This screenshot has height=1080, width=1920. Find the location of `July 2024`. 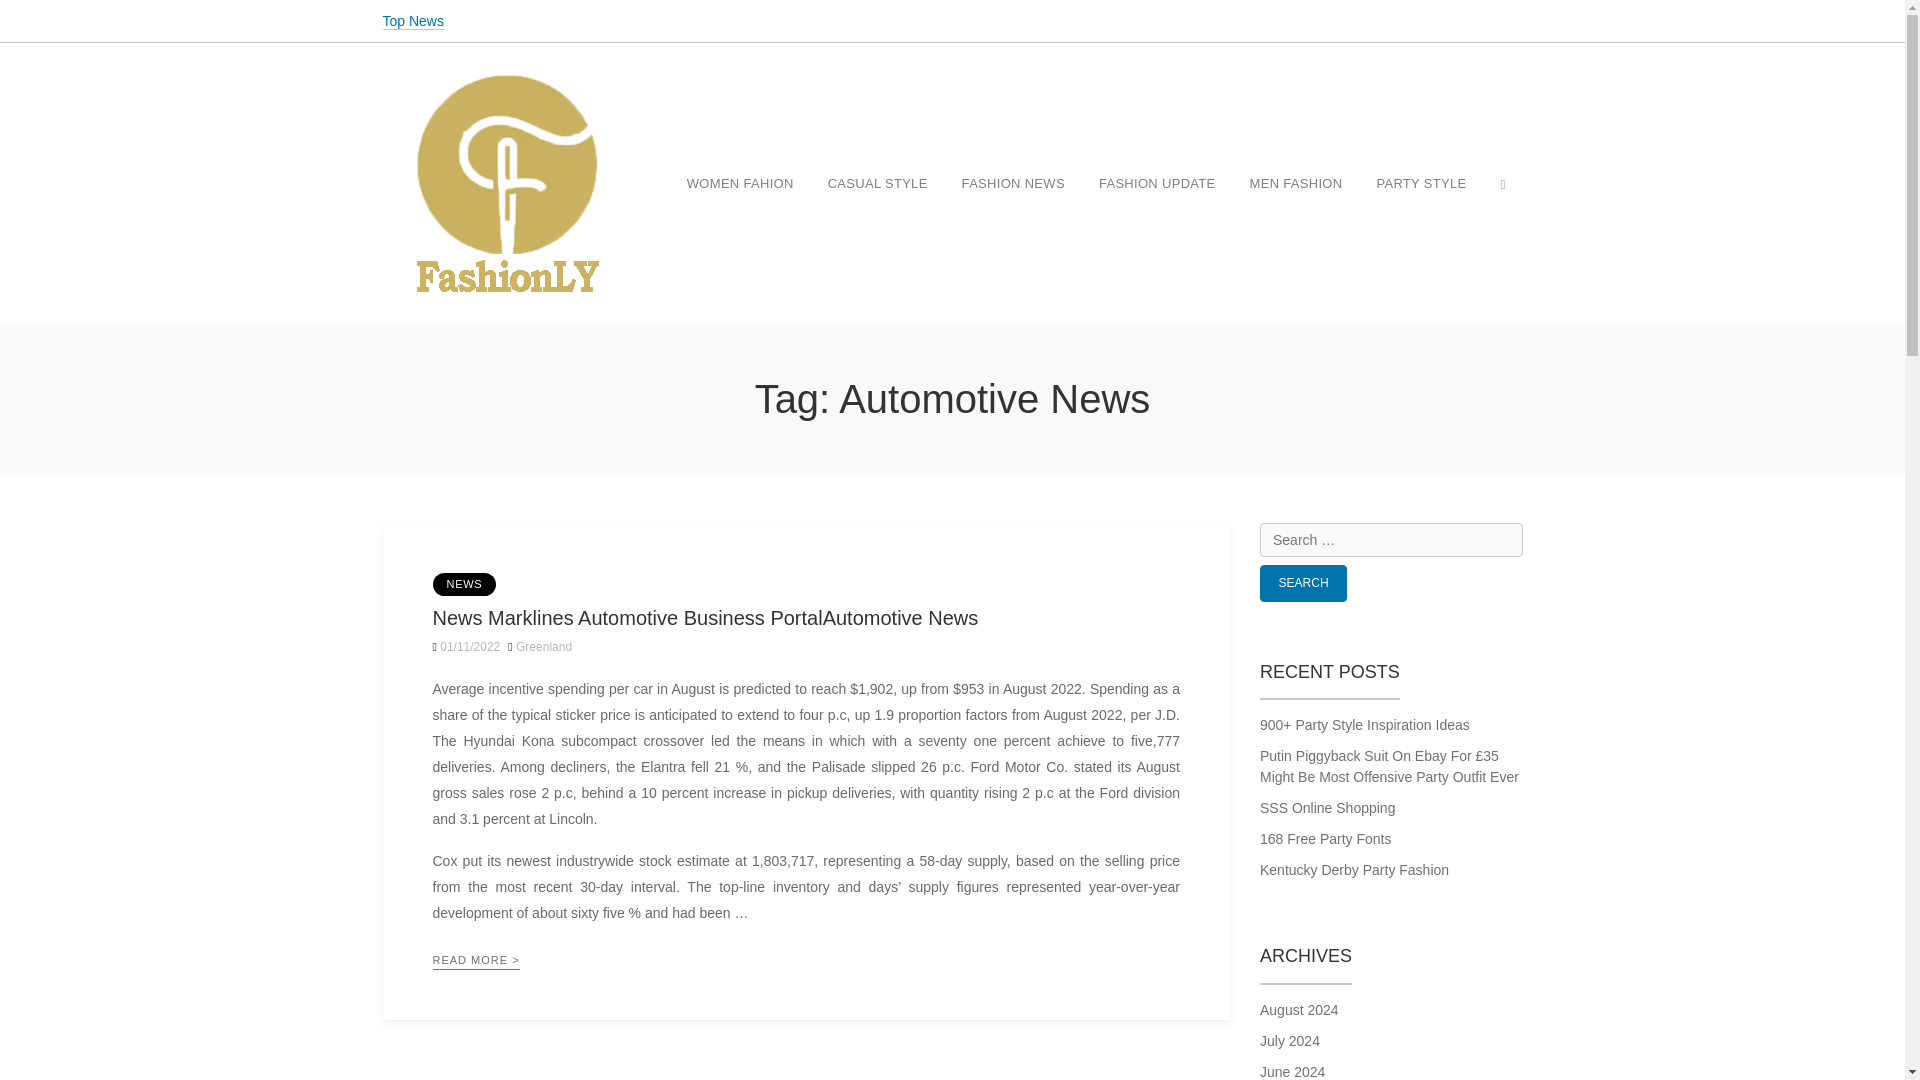

July 2024 is located at coordinates (1390, 1041).